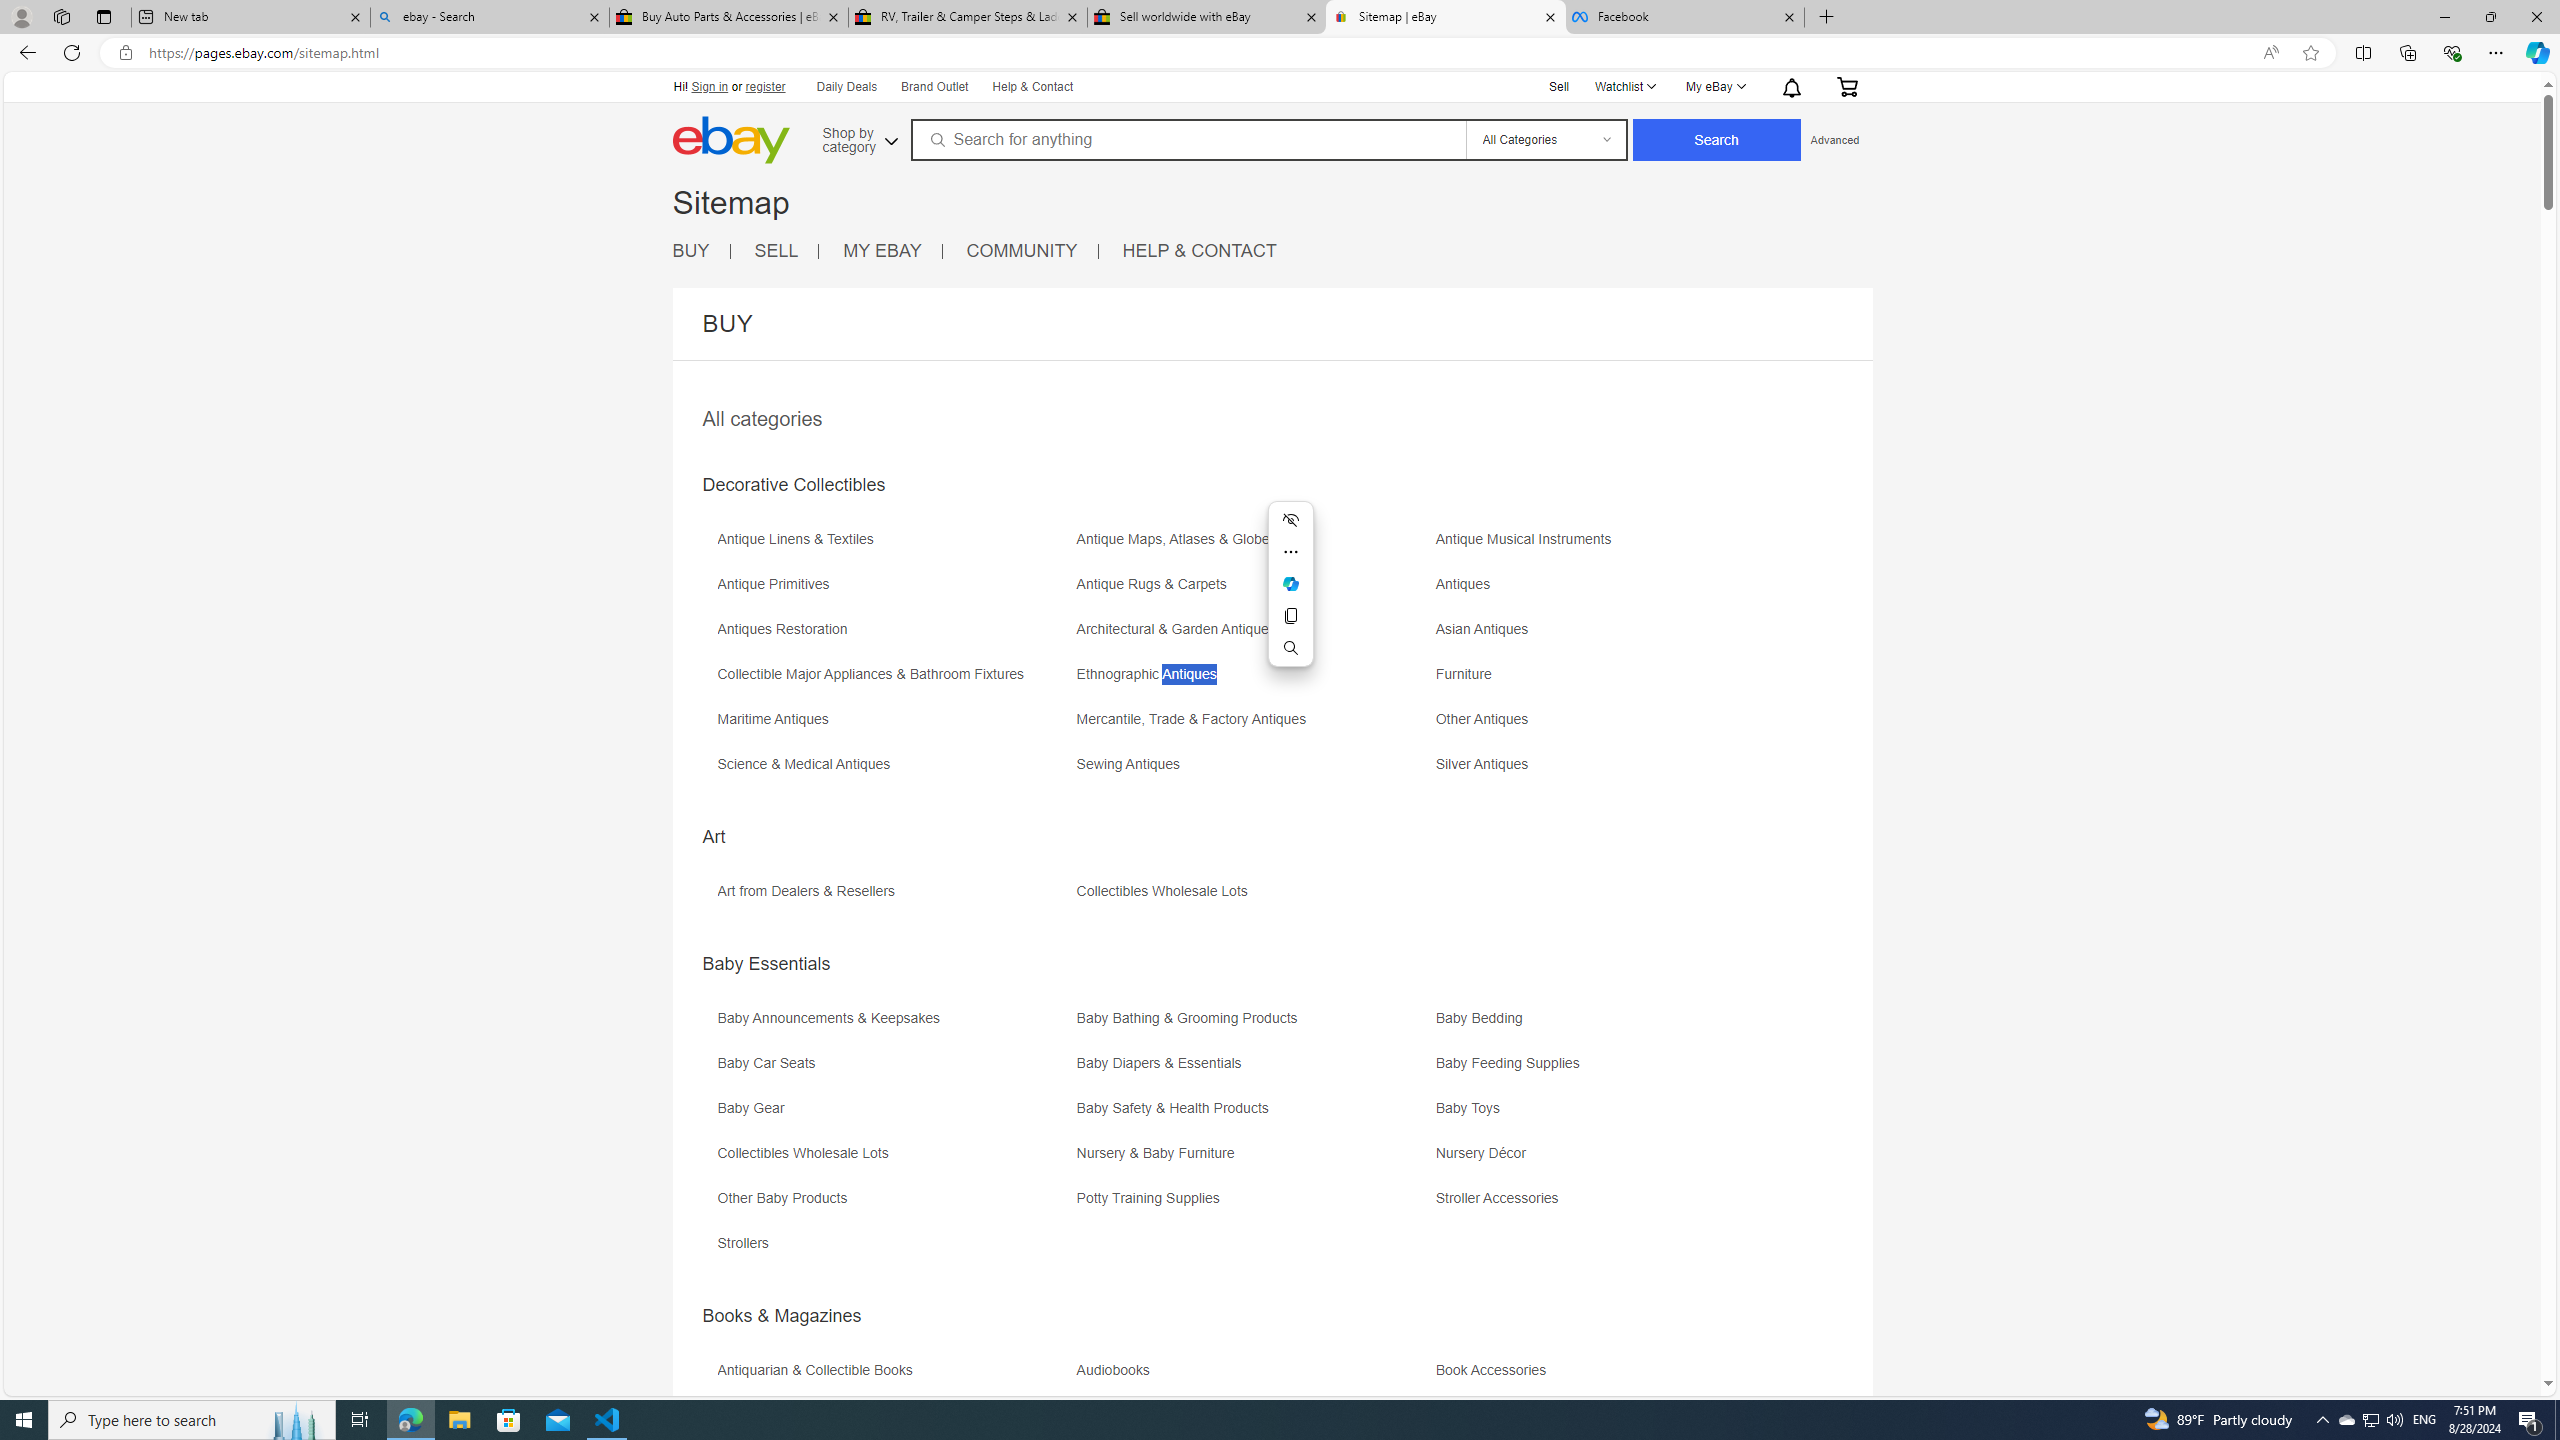  What do you see at coordinates (1152, 1198) in the screenshot?
I see `Potty Training Supplies` at bounding box center [1152, 1198].